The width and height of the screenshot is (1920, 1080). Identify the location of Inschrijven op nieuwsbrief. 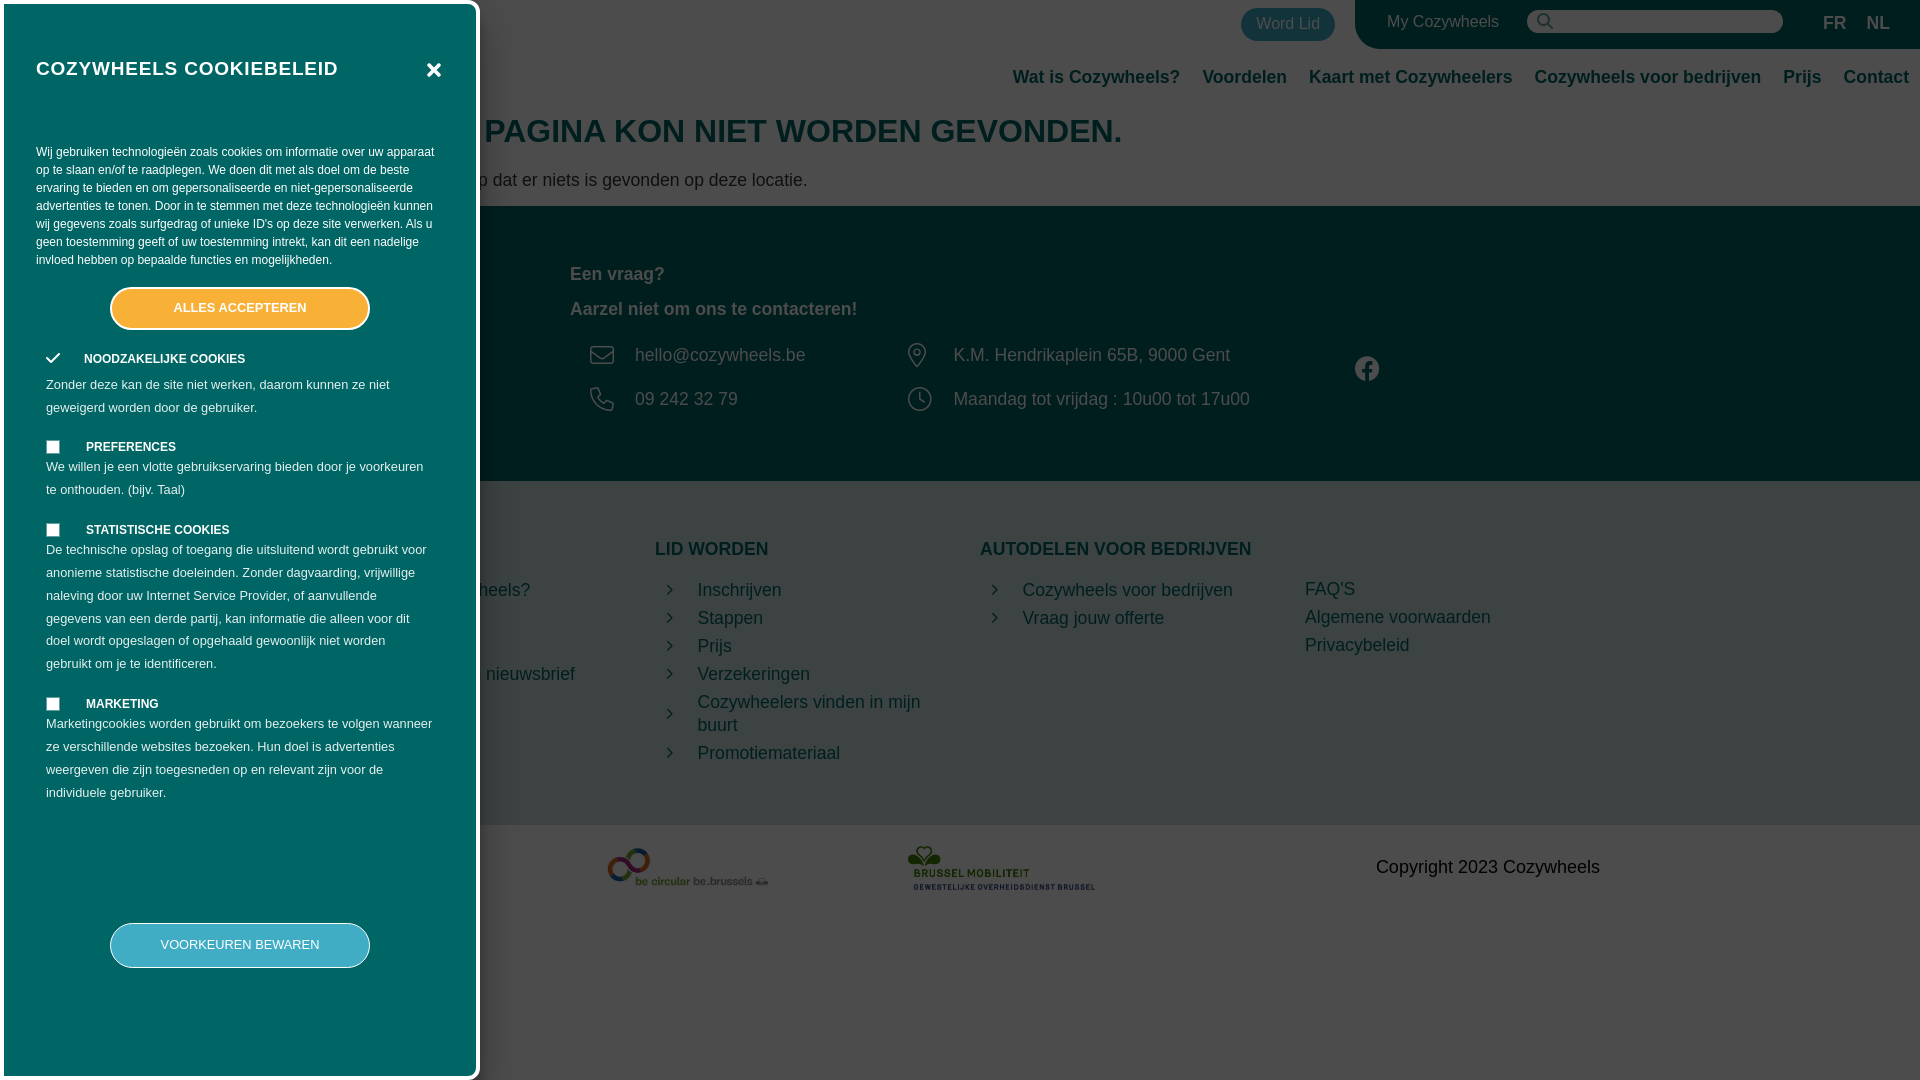
(472, 674).